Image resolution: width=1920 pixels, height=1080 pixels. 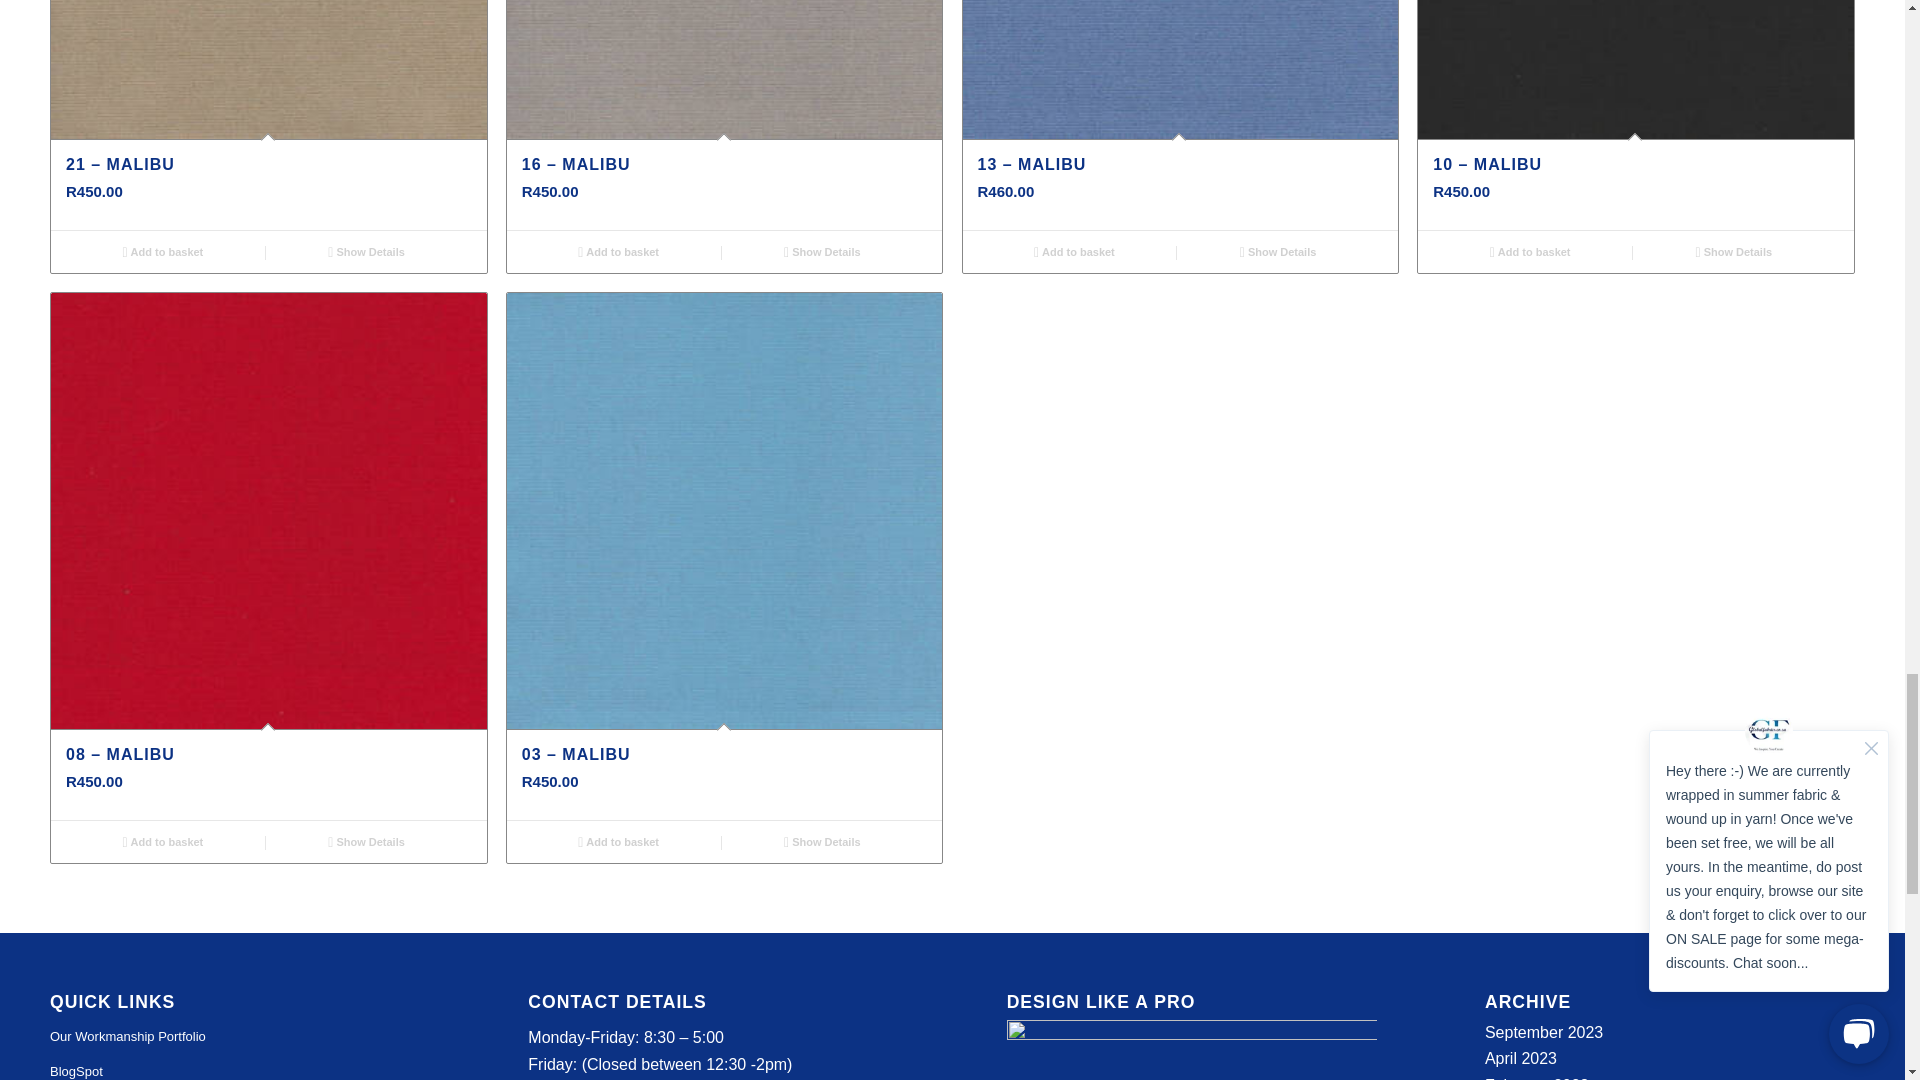 What do you see at coordinates (1191, 1050) in the screenshot?
I see `Design Like a Pro` at bounding box center [1191, 1050].